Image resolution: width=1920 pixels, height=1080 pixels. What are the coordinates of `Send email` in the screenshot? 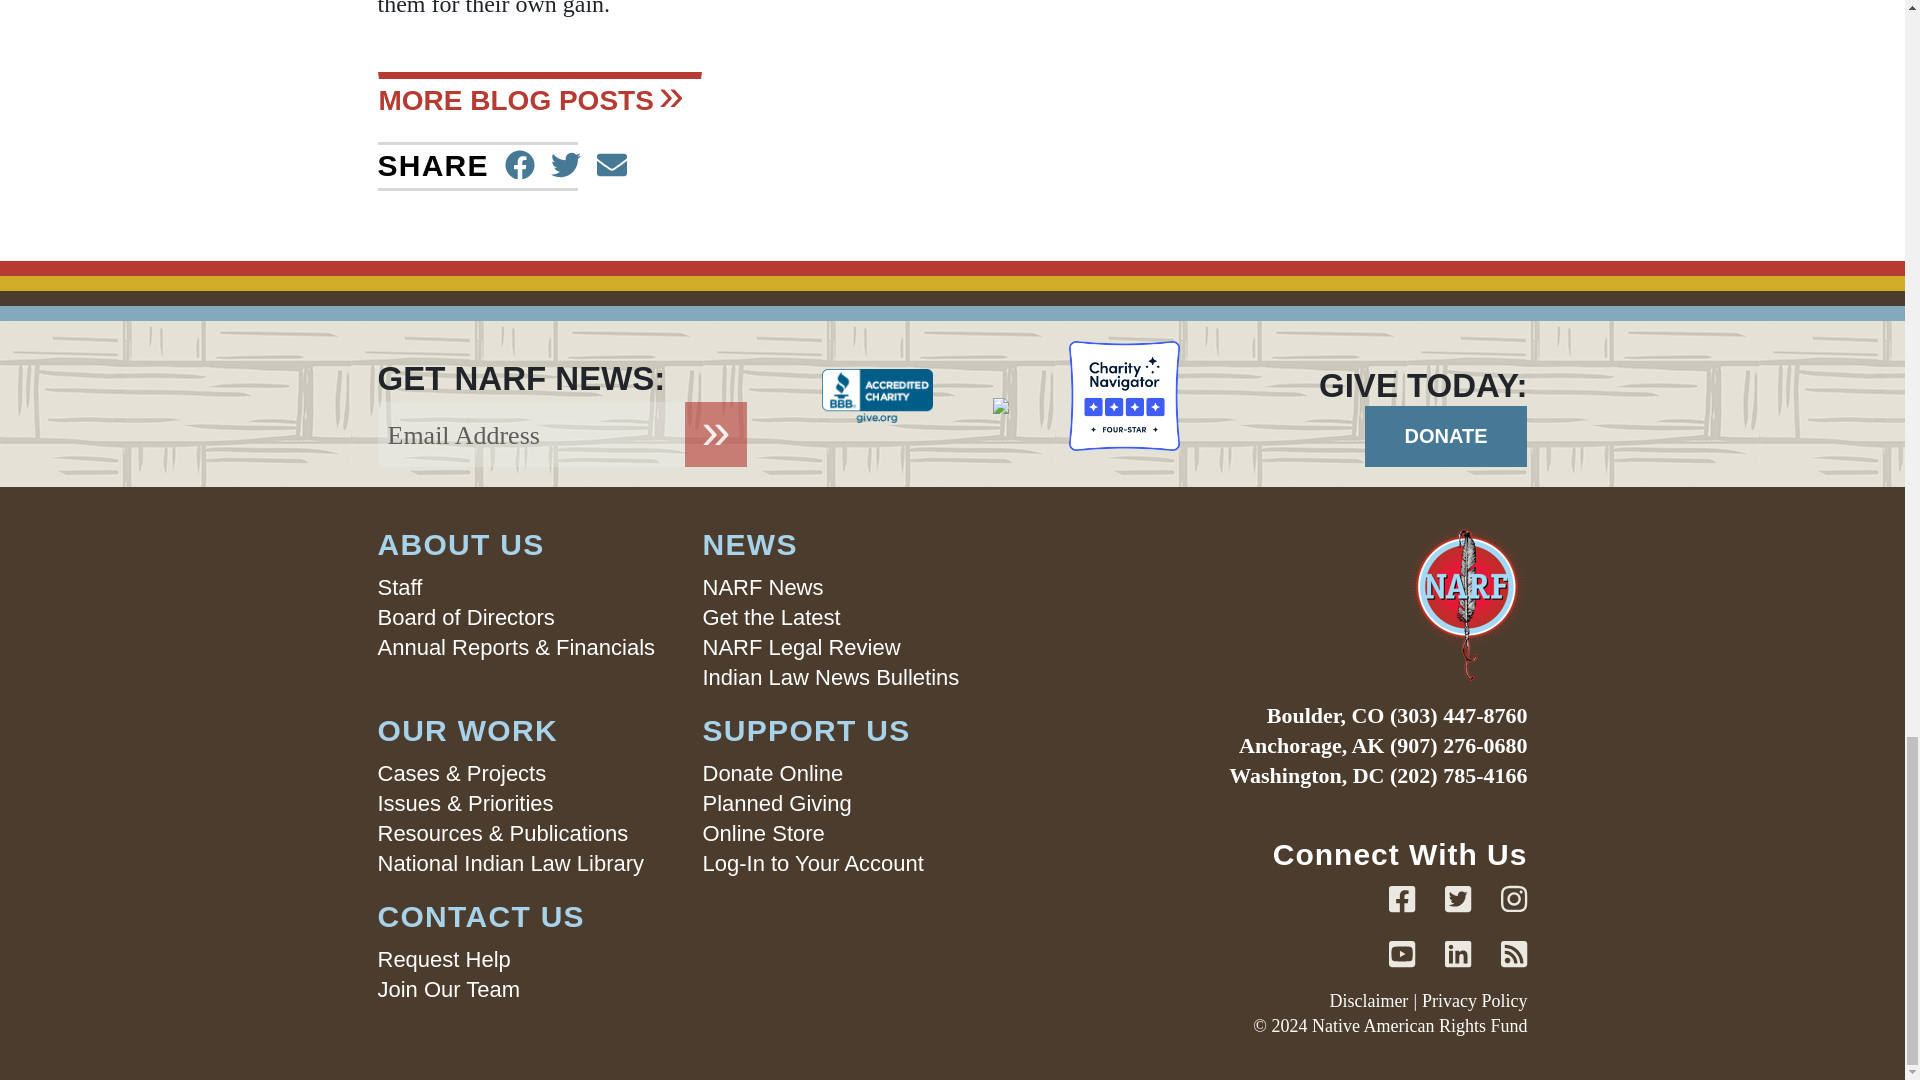 It's located at (612, 166).